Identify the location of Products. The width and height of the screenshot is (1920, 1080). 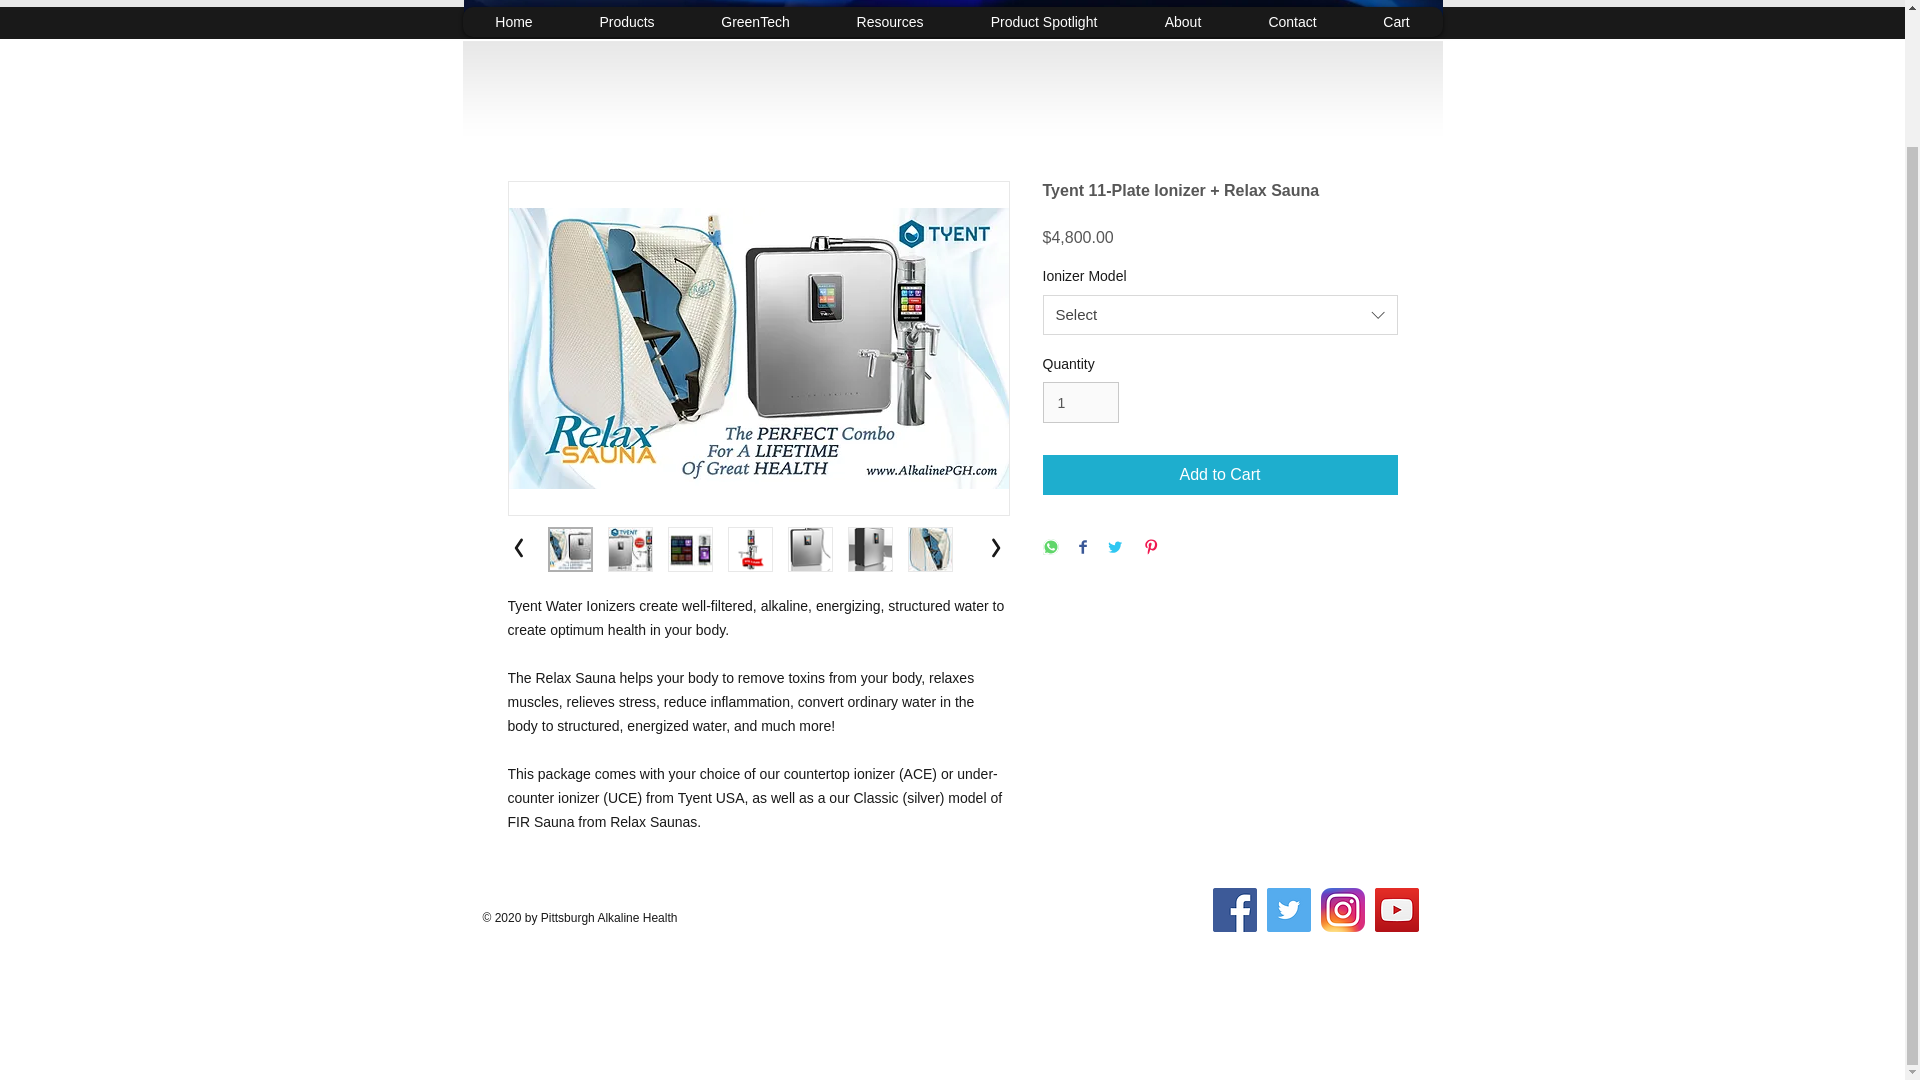
(626, 21).